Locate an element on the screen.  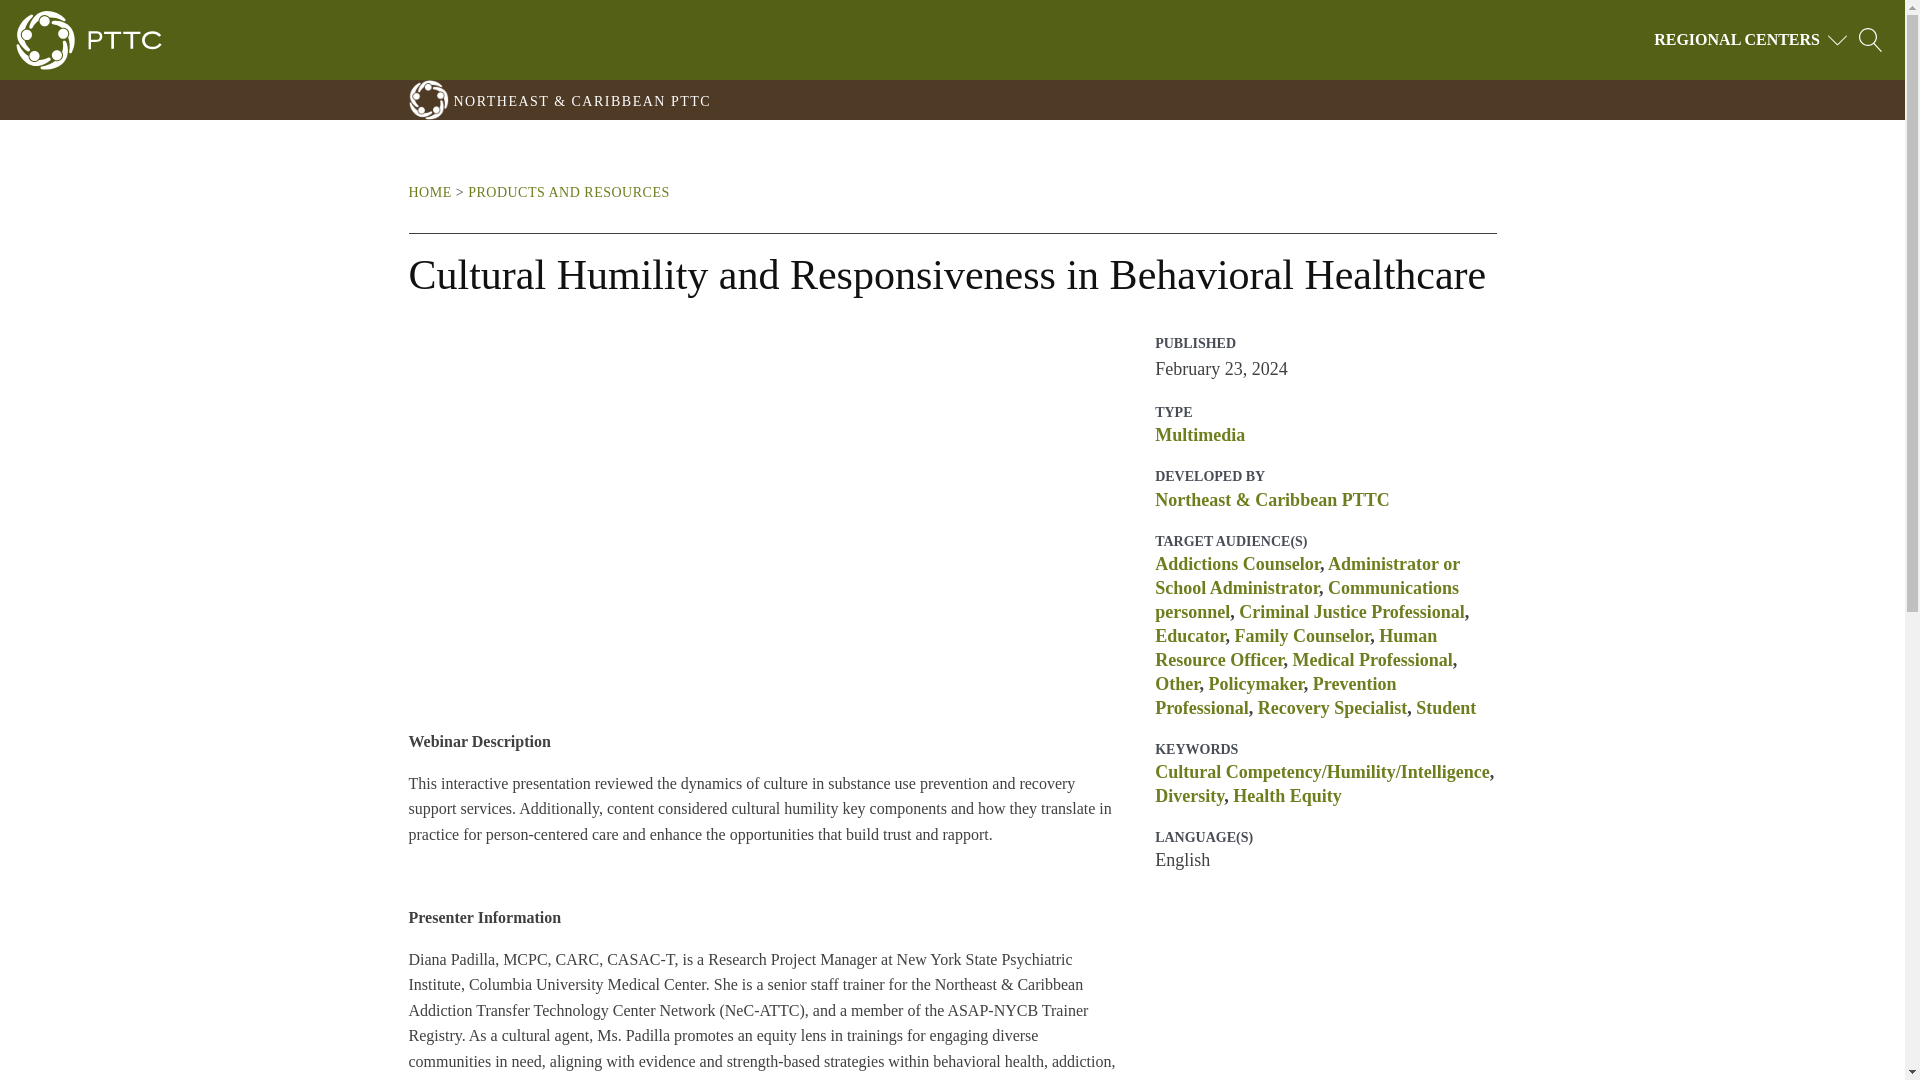
Other is located at coordinates (1176, 684).